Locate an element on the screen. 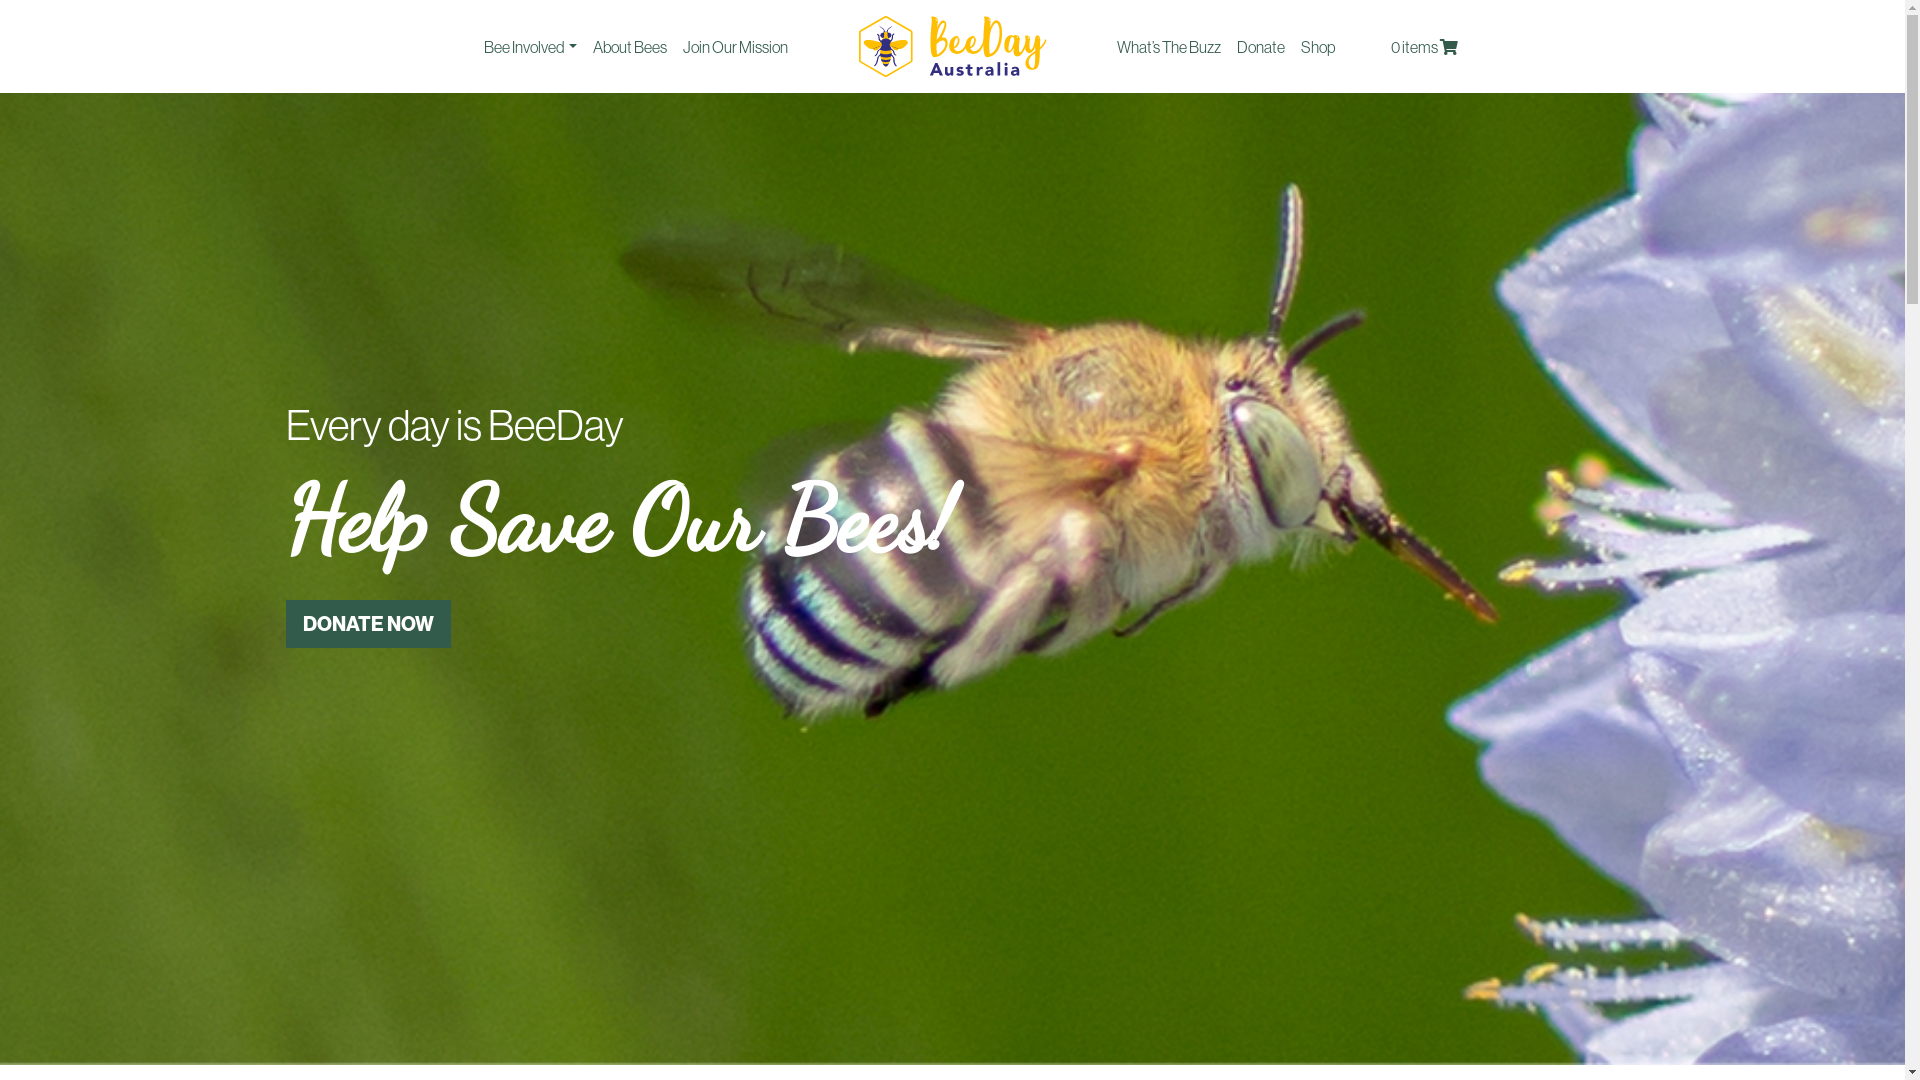 The height and width of the screenshot is (1080, 1920). Join Our Mission is located at coordinates (736, 46).